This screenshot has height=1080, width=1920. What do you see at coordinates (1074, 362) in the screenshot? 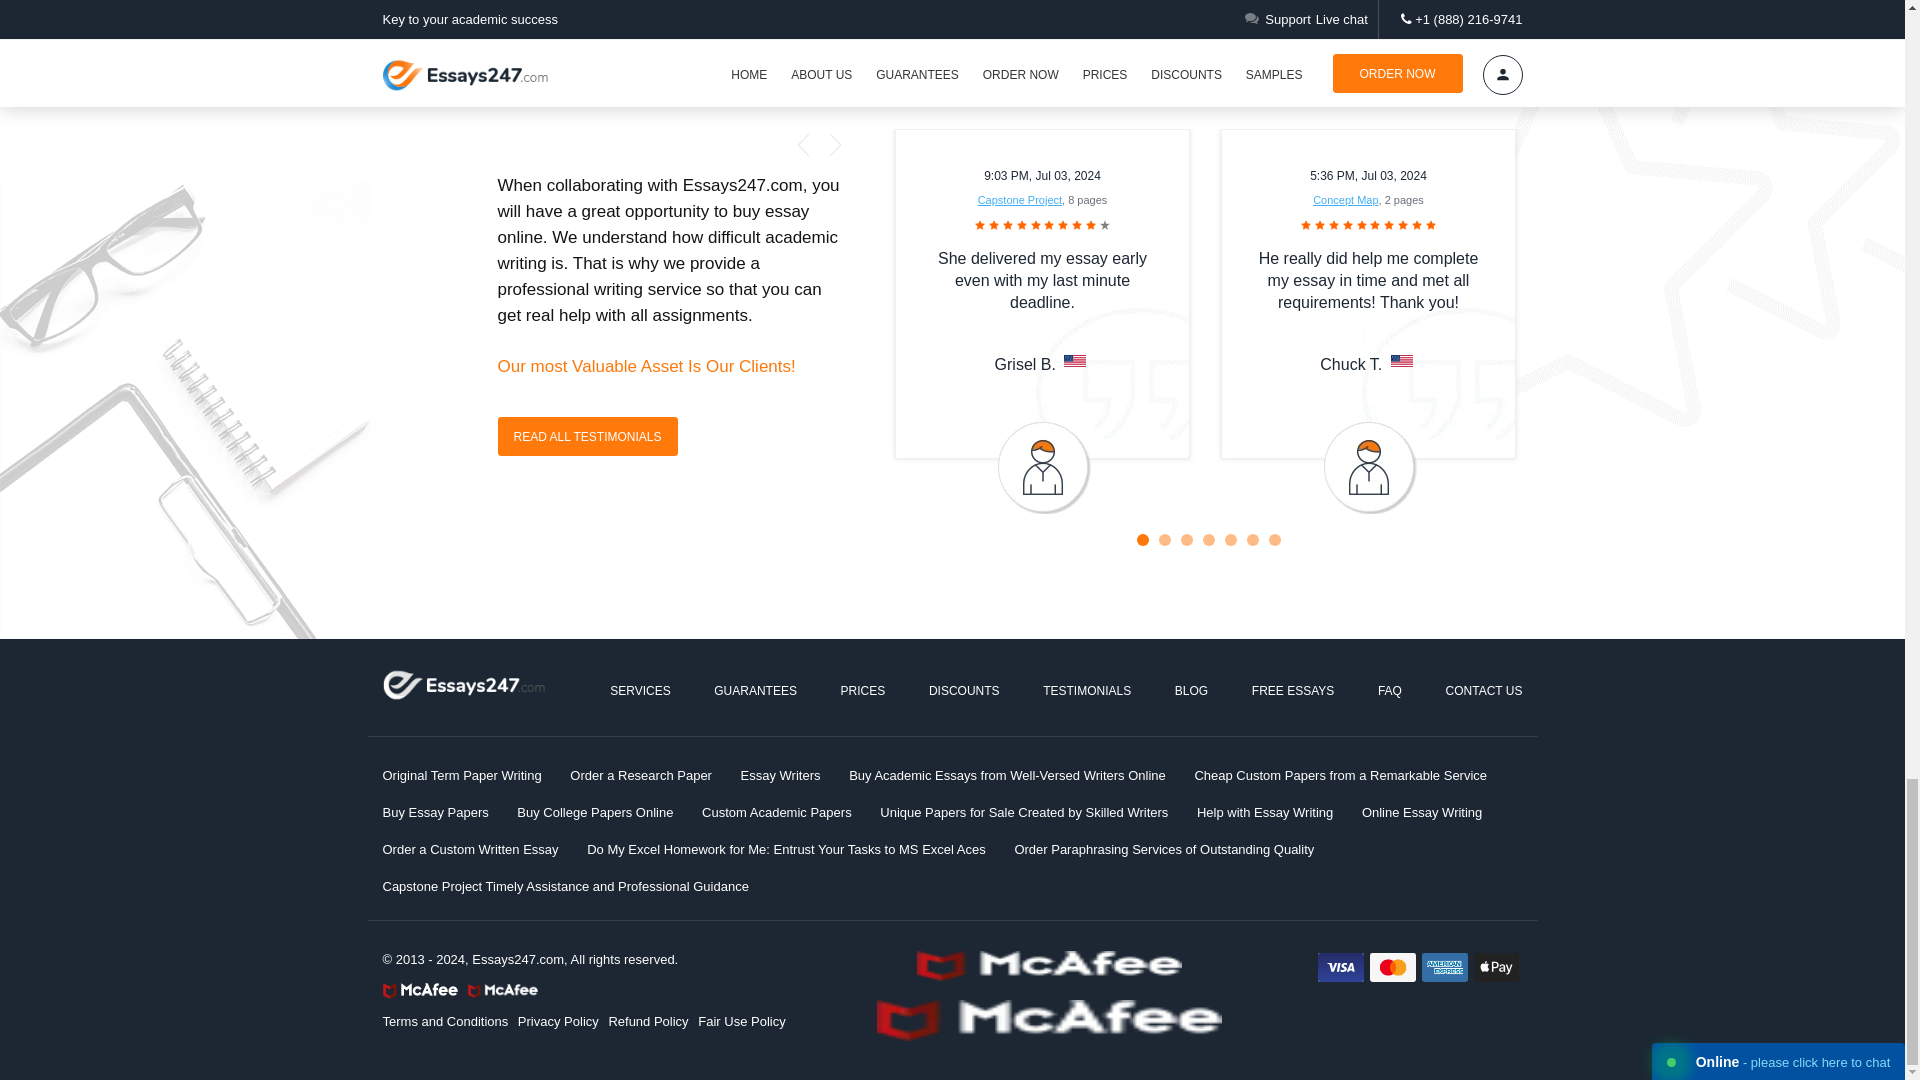
I see `USA` at bounding box center [1074, 362].